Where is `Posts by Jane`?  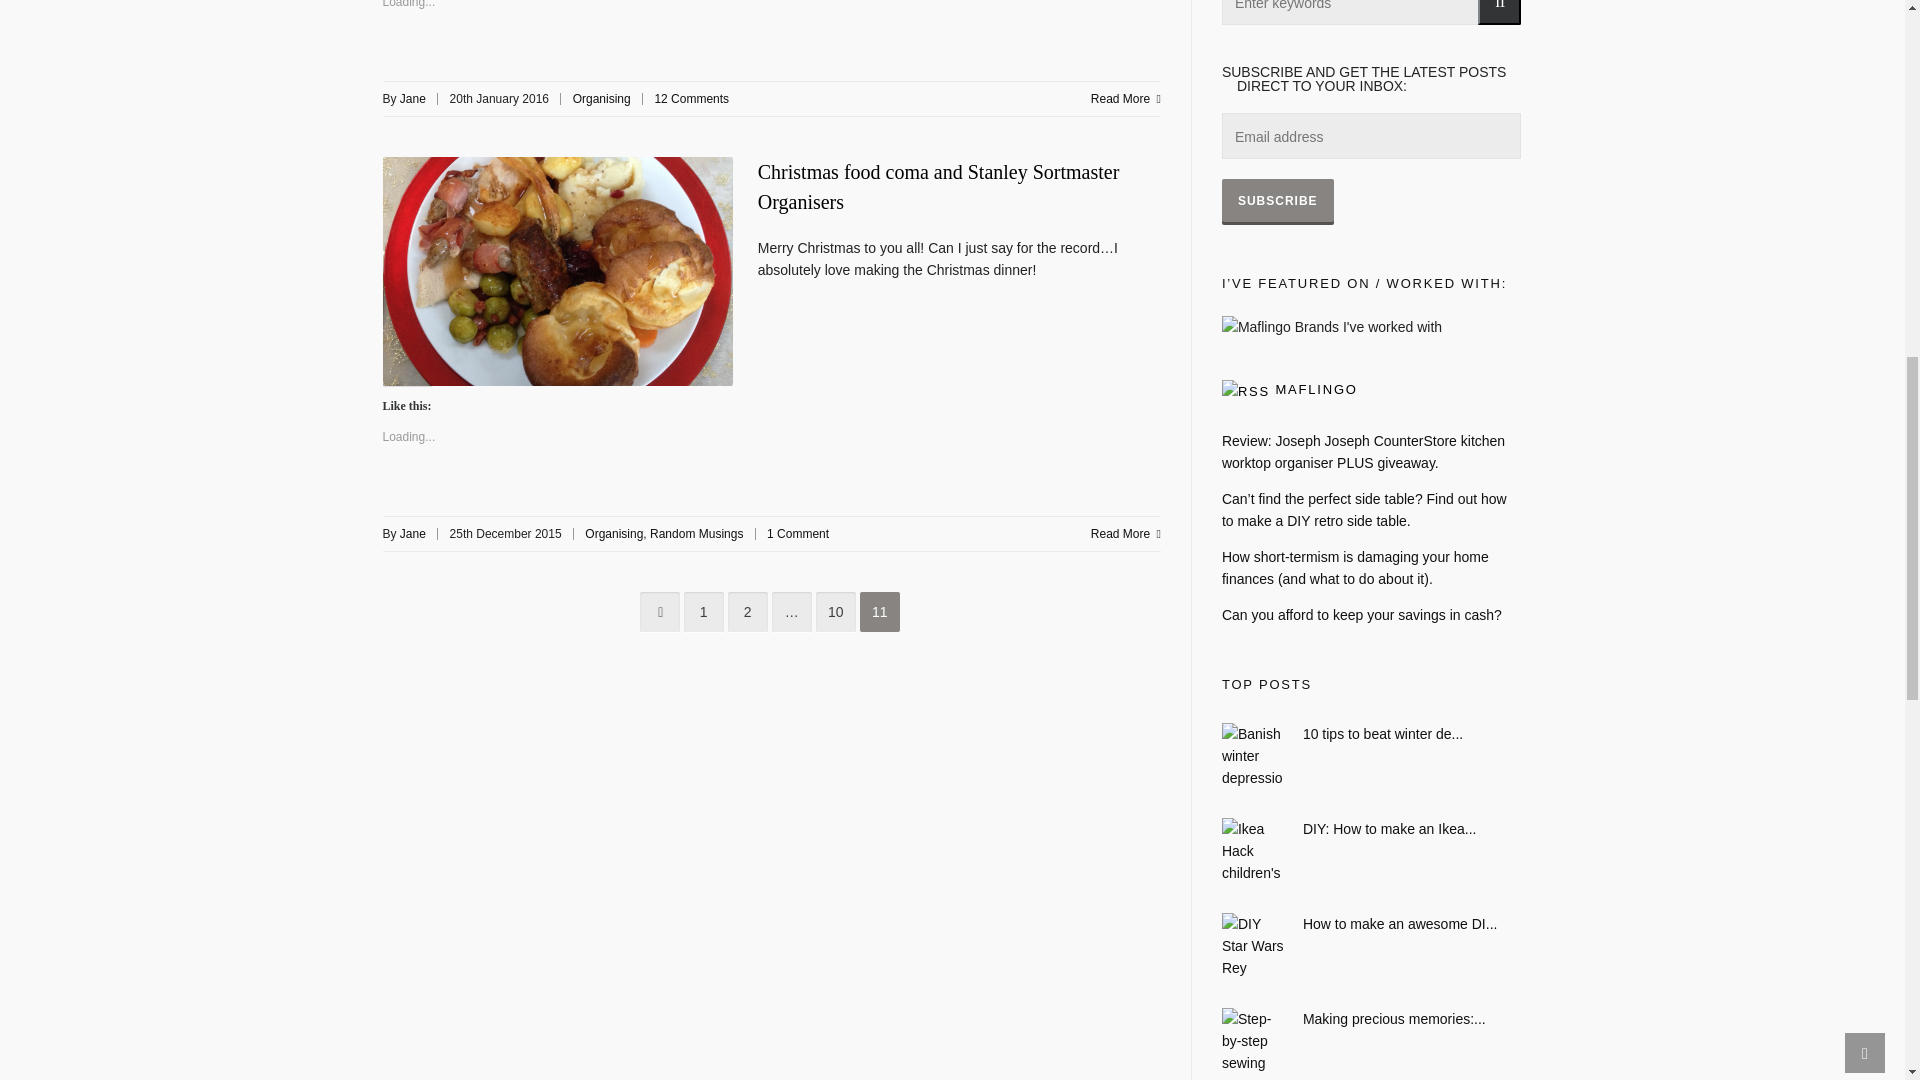 Posts by Jane is located at coordinates (412, 534).